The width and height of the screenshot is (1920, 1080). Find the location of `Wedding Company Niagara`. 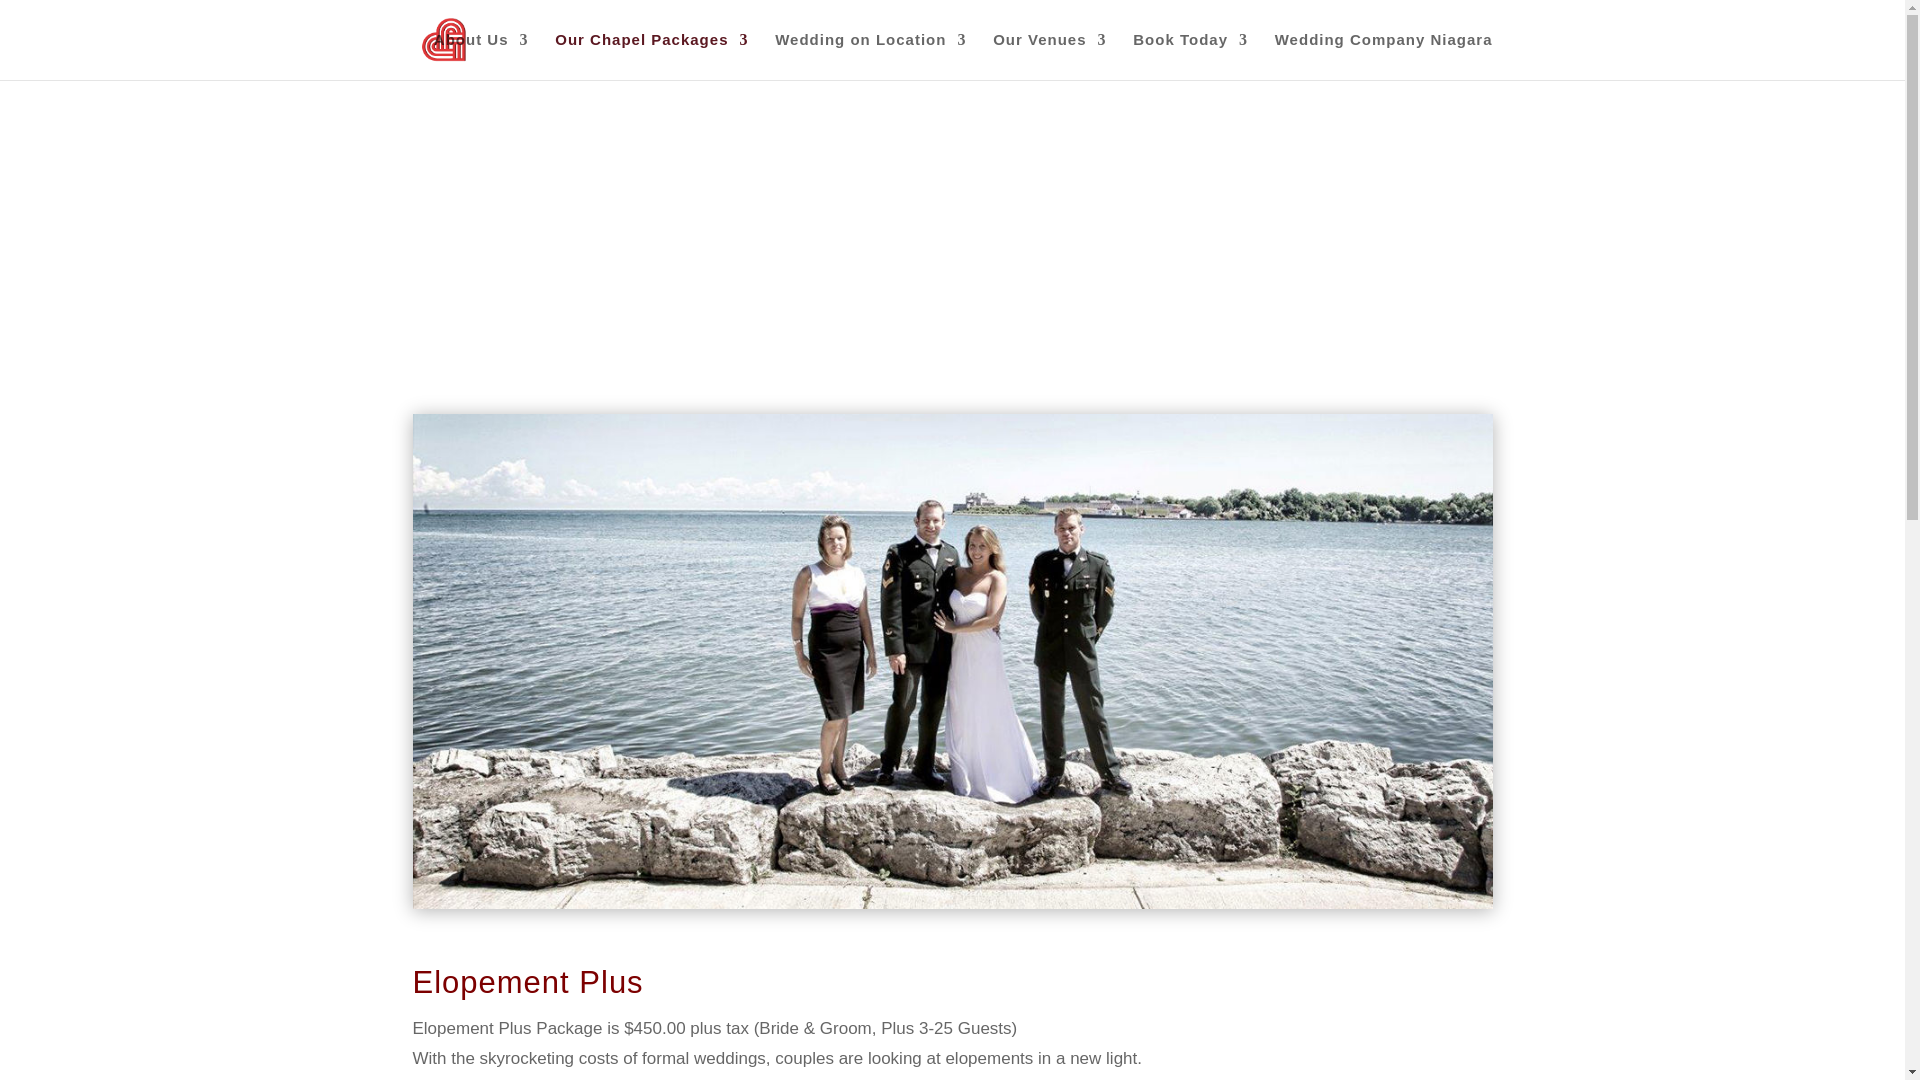

Wedding Company Niagara is located at coordinates (1384, 56).